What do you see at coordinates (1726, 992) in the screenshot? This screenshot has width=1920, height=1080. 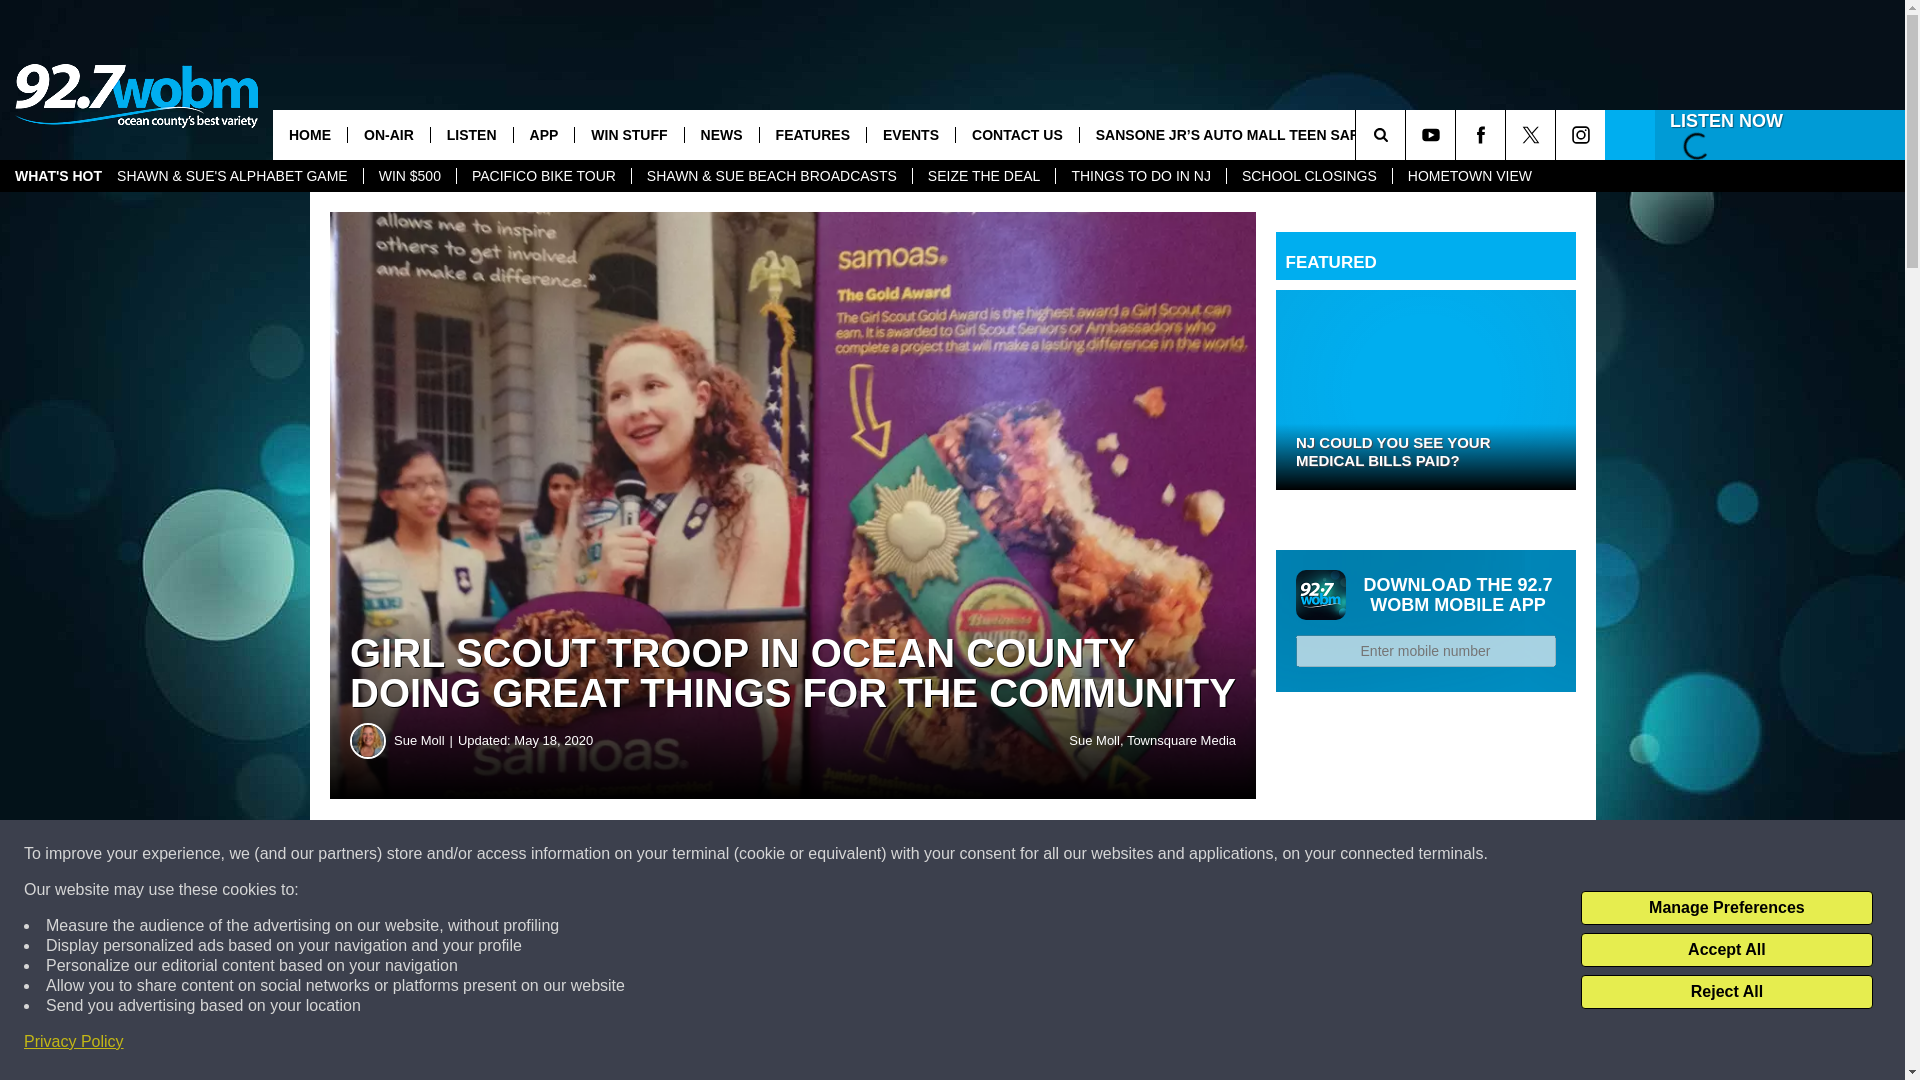 I see `Reject All` at bounding box center [1726, 992].